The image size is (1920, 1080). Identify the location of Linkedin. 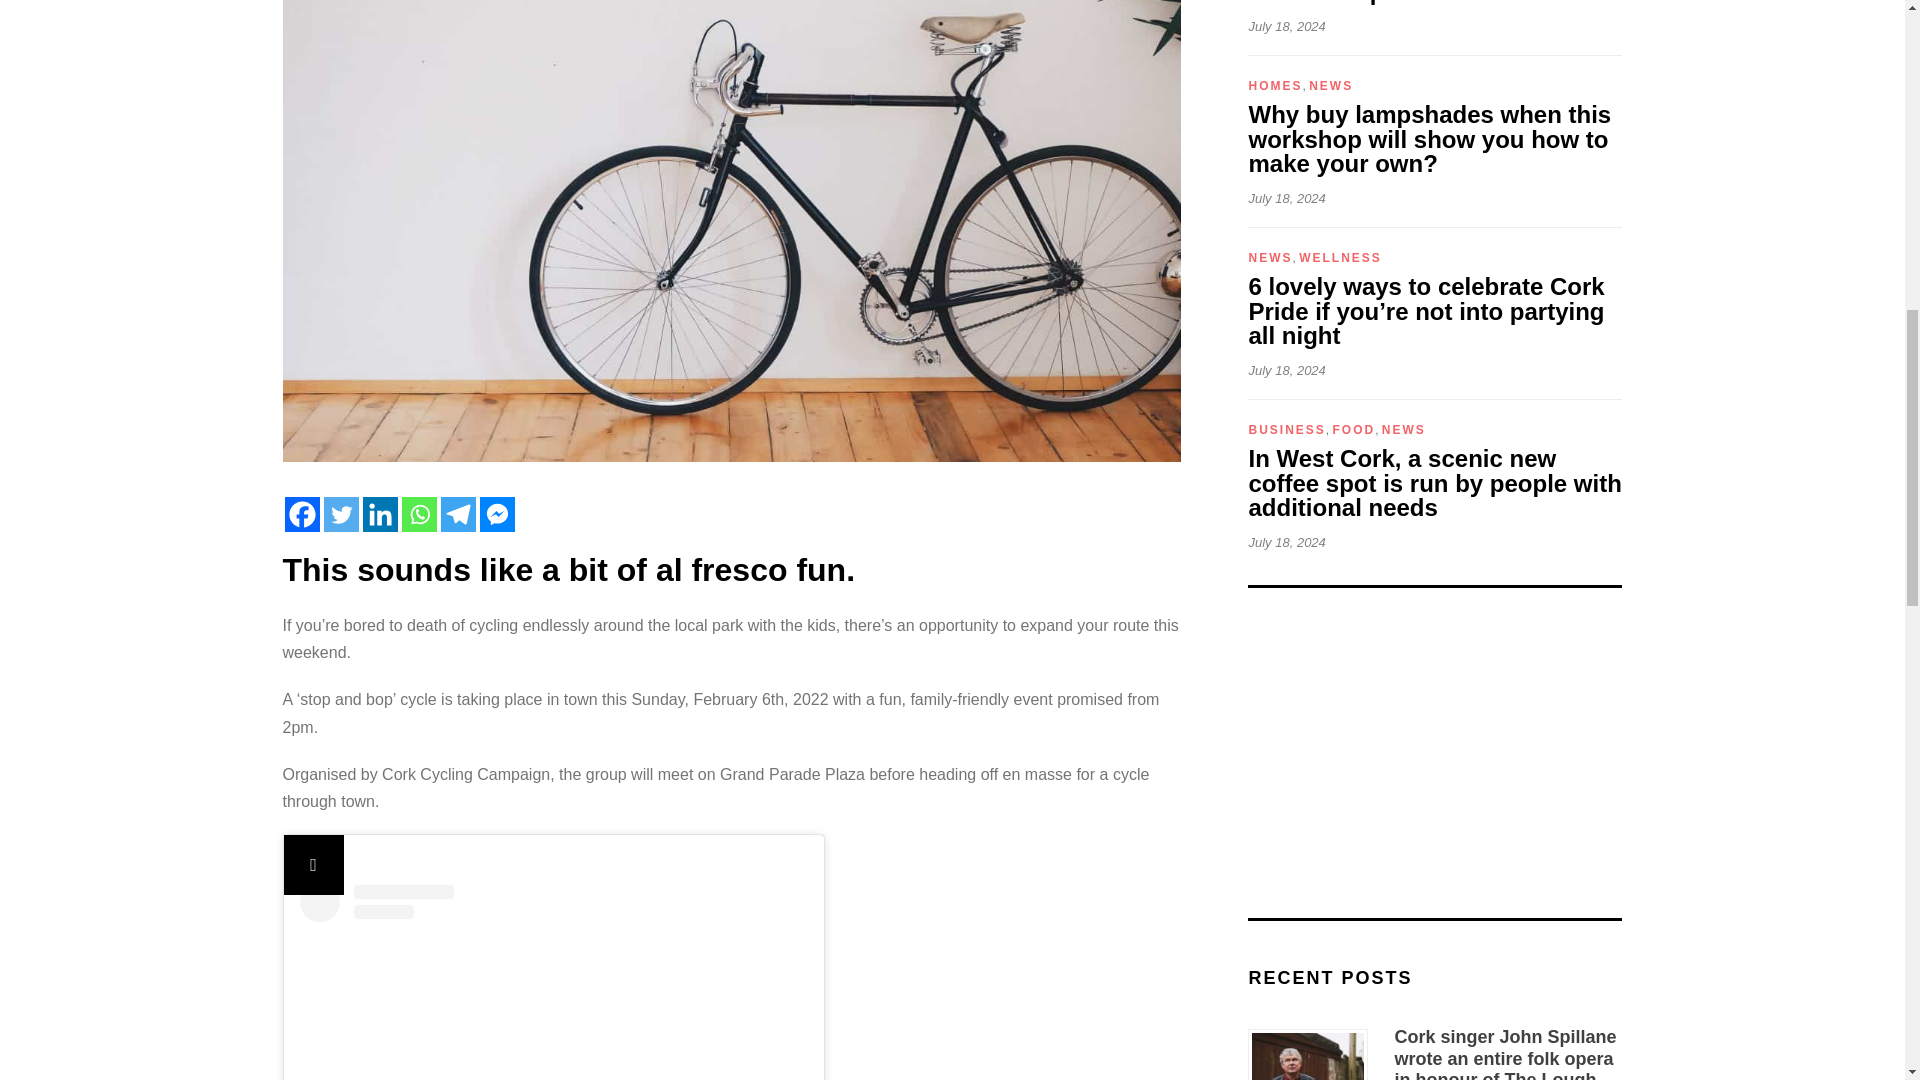
(380, 514).